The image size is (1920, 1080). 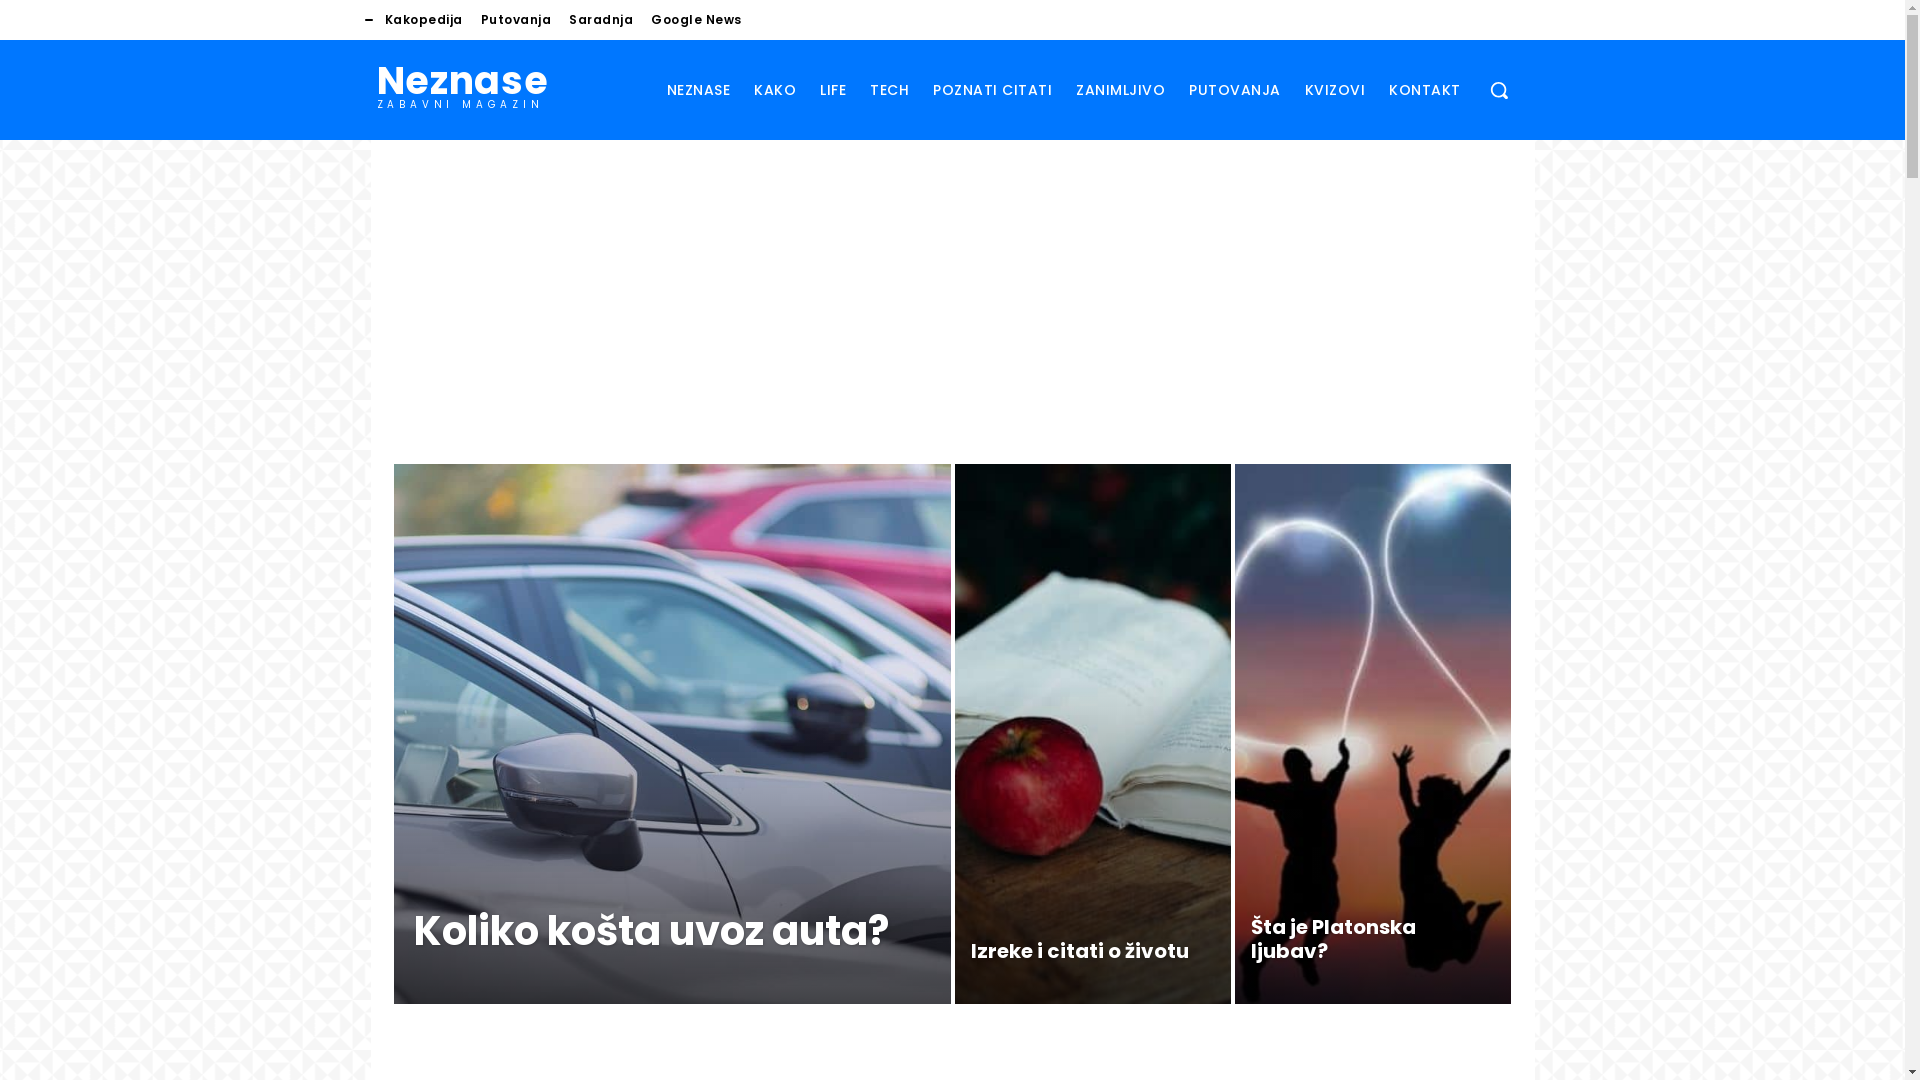 I want to click on KAKO, so click(x=775, y=90).